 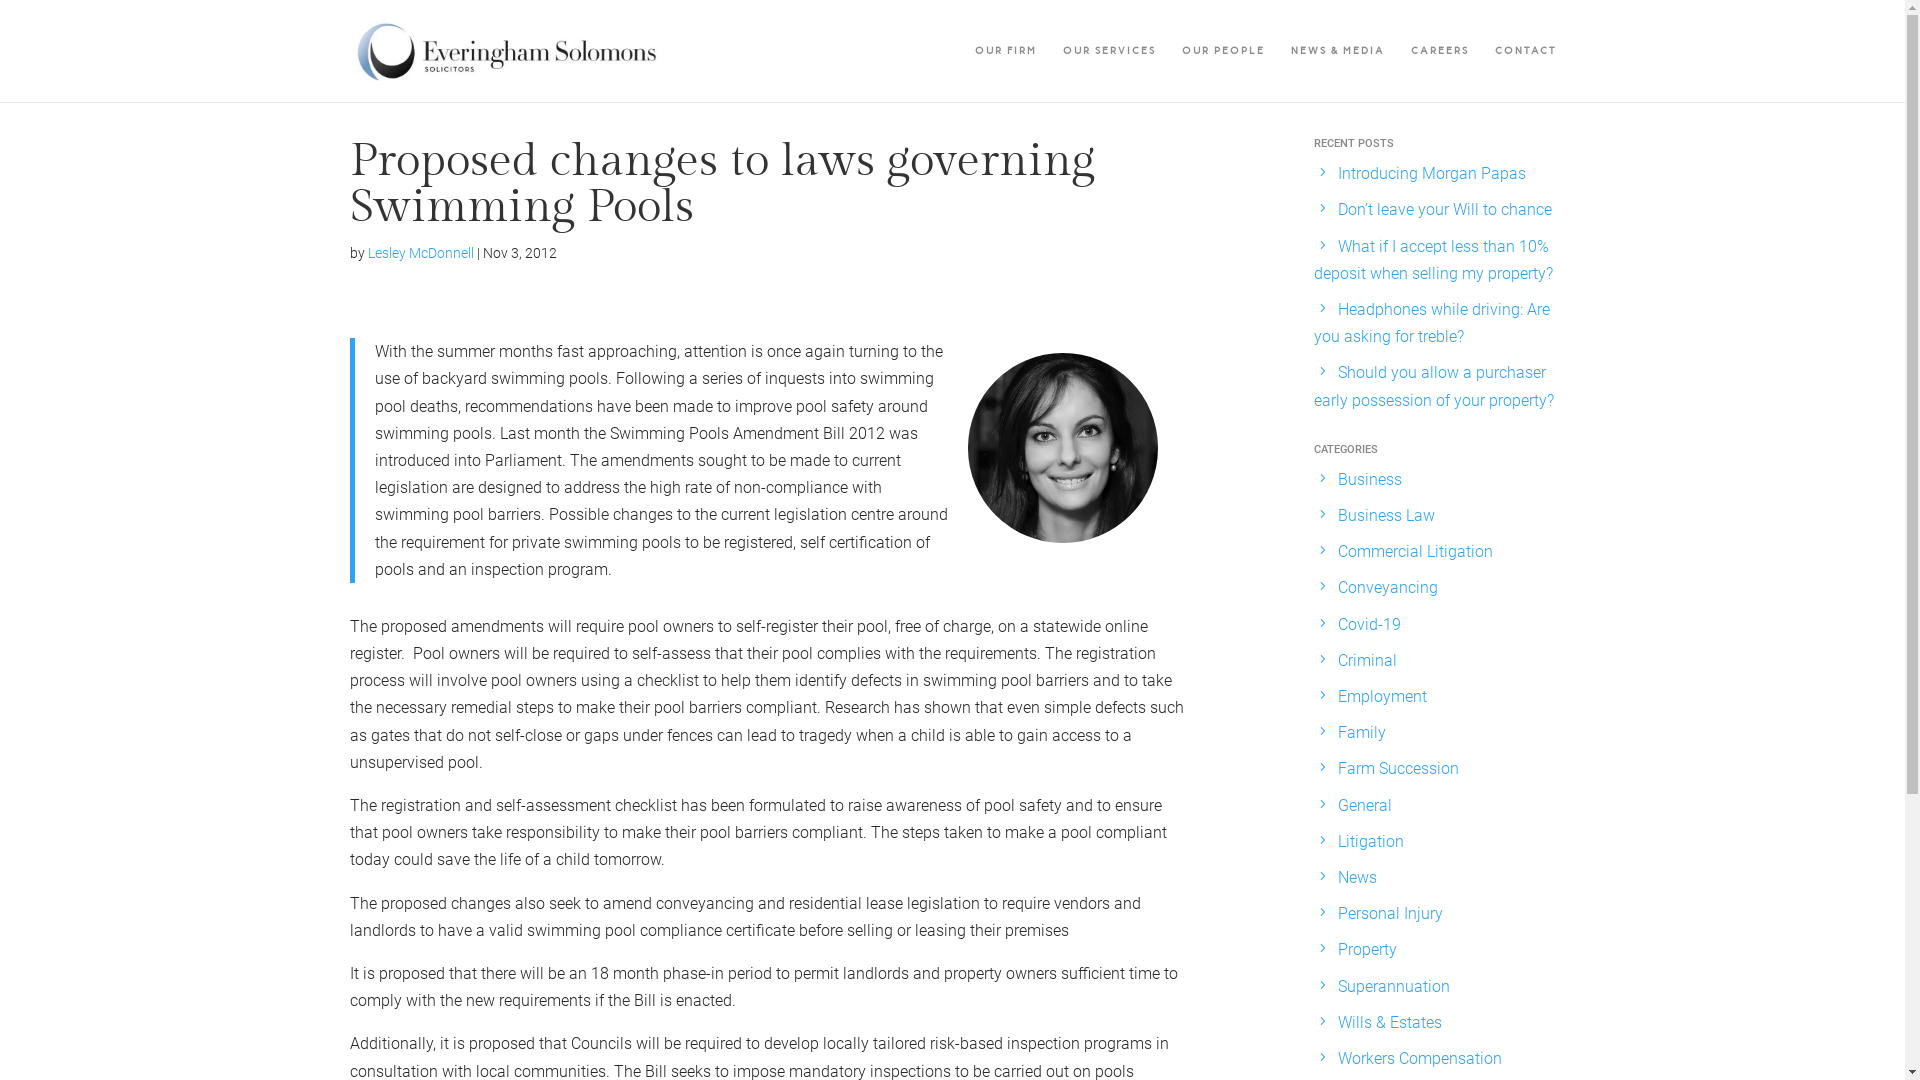 I want to click on Employment, so click(x=1382, y=696).